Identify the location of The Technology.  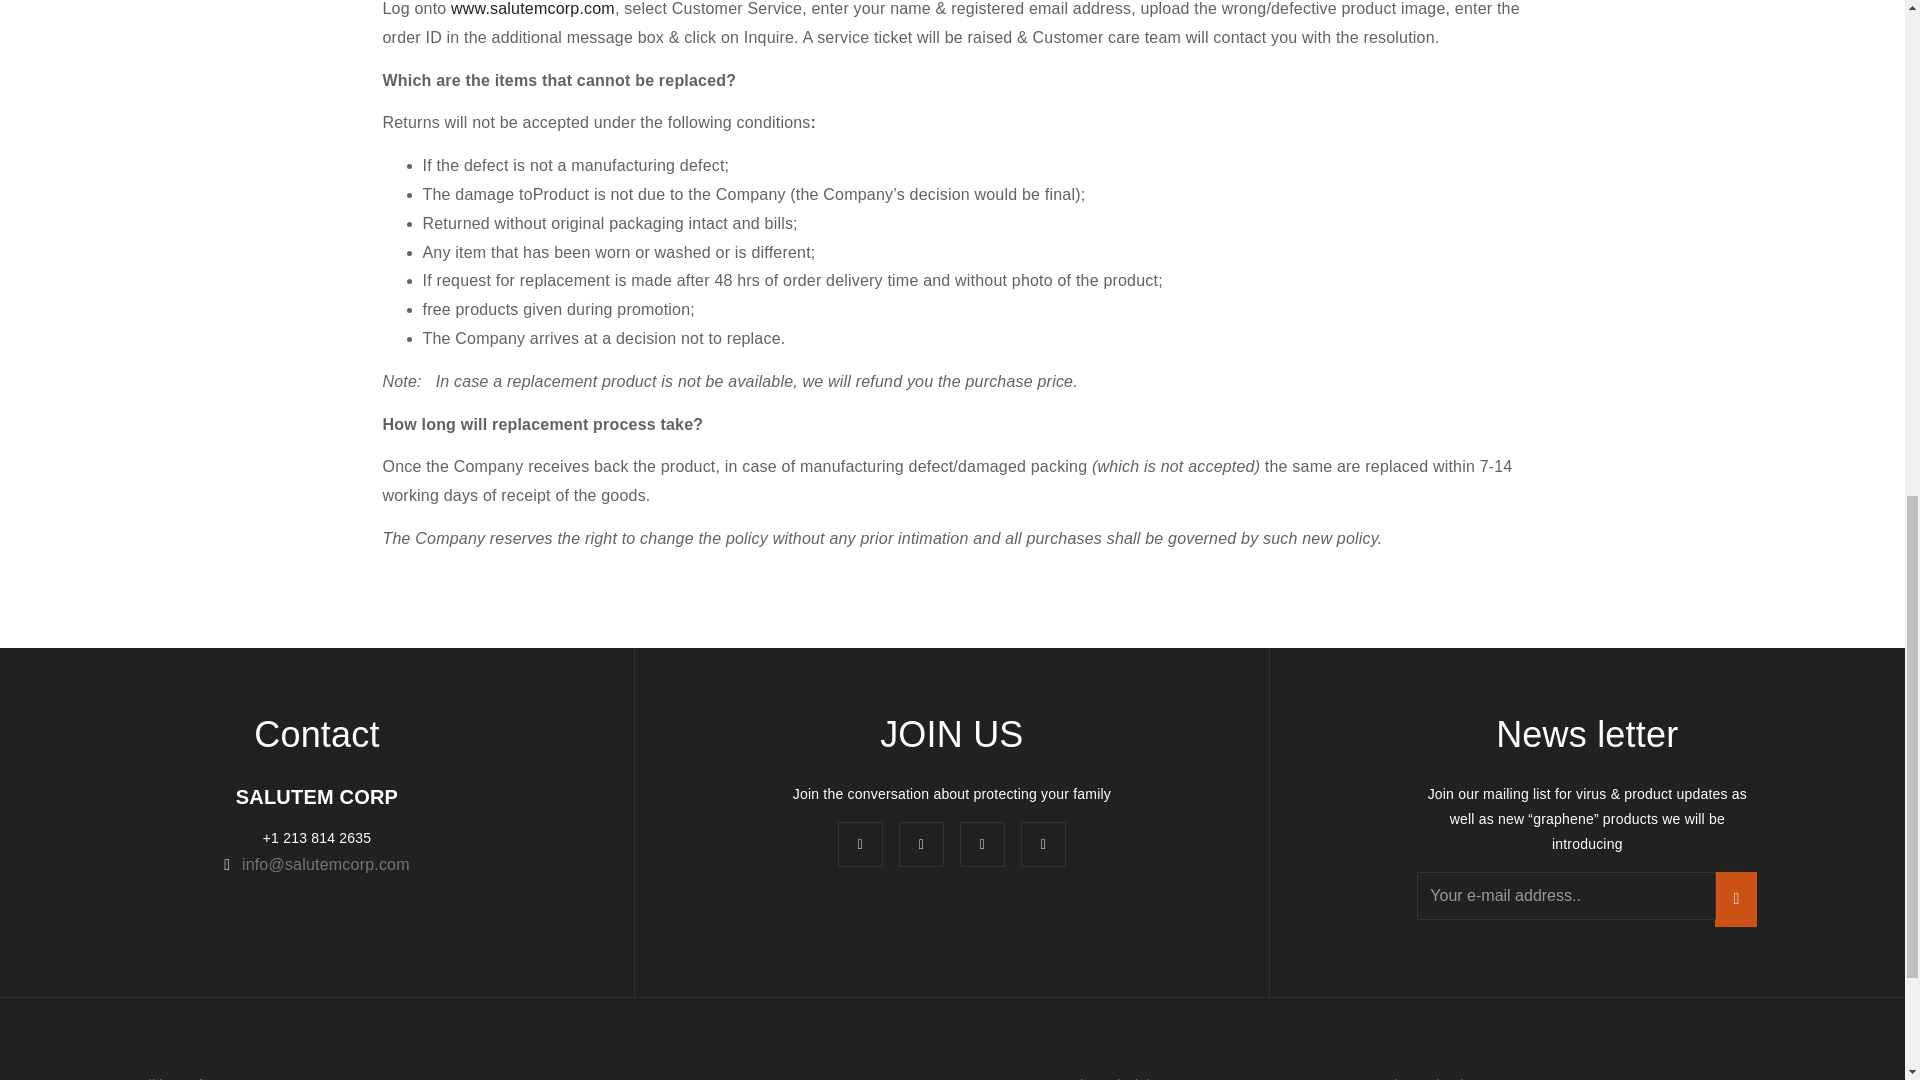
(1436, 1078).